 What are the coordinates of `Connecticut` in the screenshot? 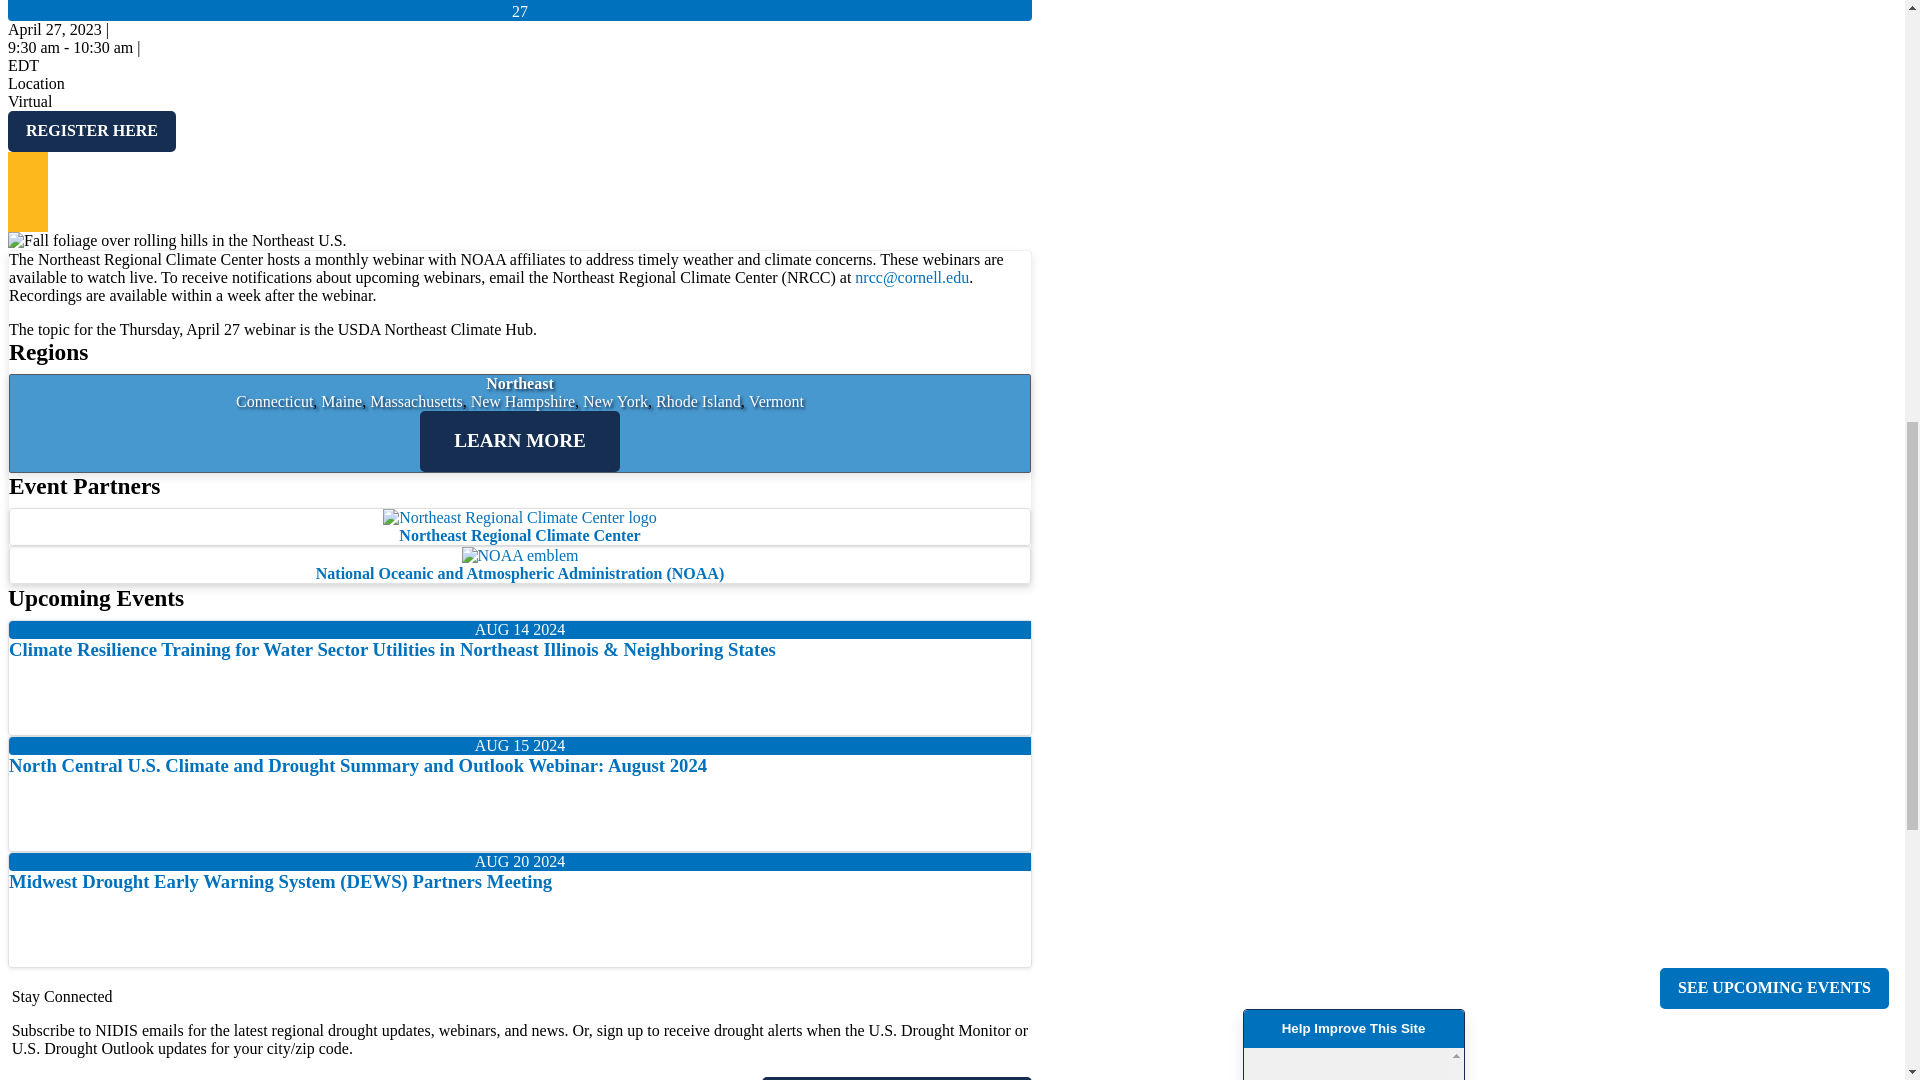 It's located at (274, 402).